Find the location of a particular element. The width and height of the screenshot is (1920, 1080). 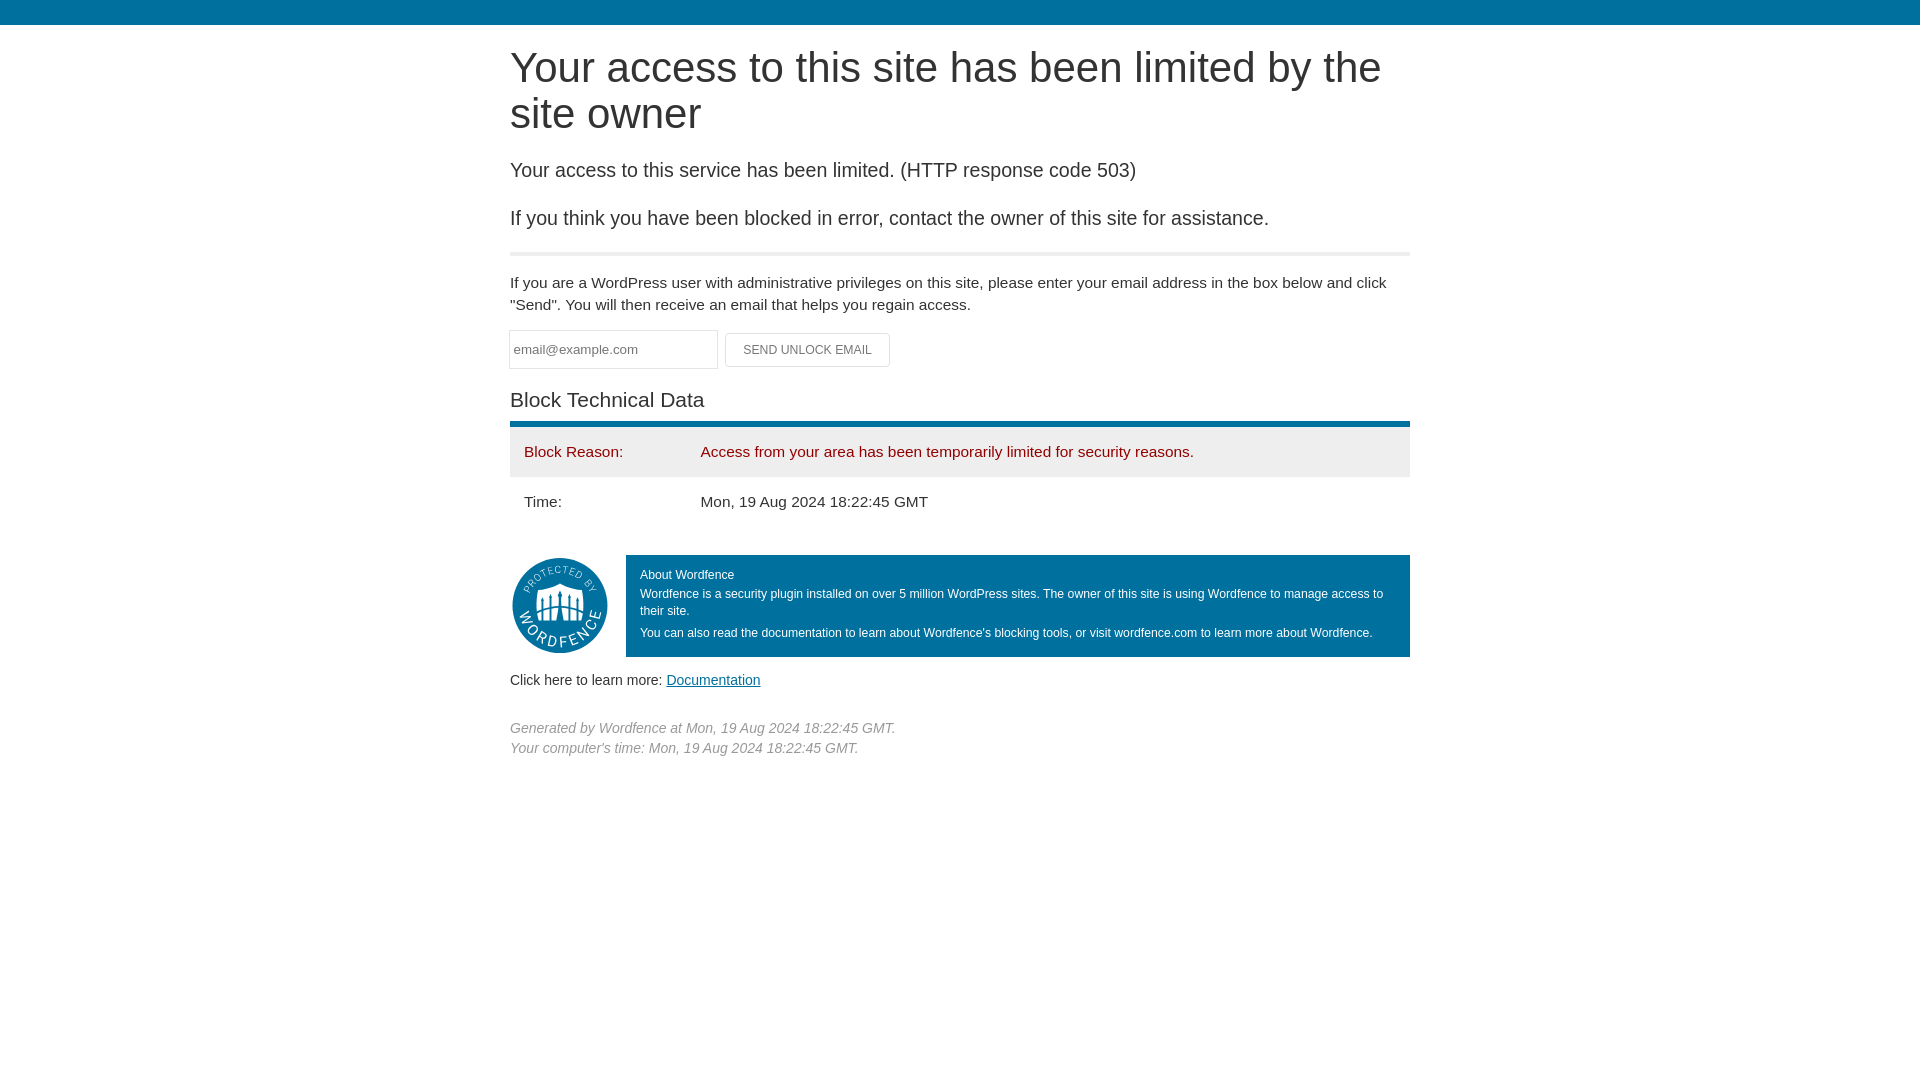

Send Unlock Email is located at coordinates (808, 350).